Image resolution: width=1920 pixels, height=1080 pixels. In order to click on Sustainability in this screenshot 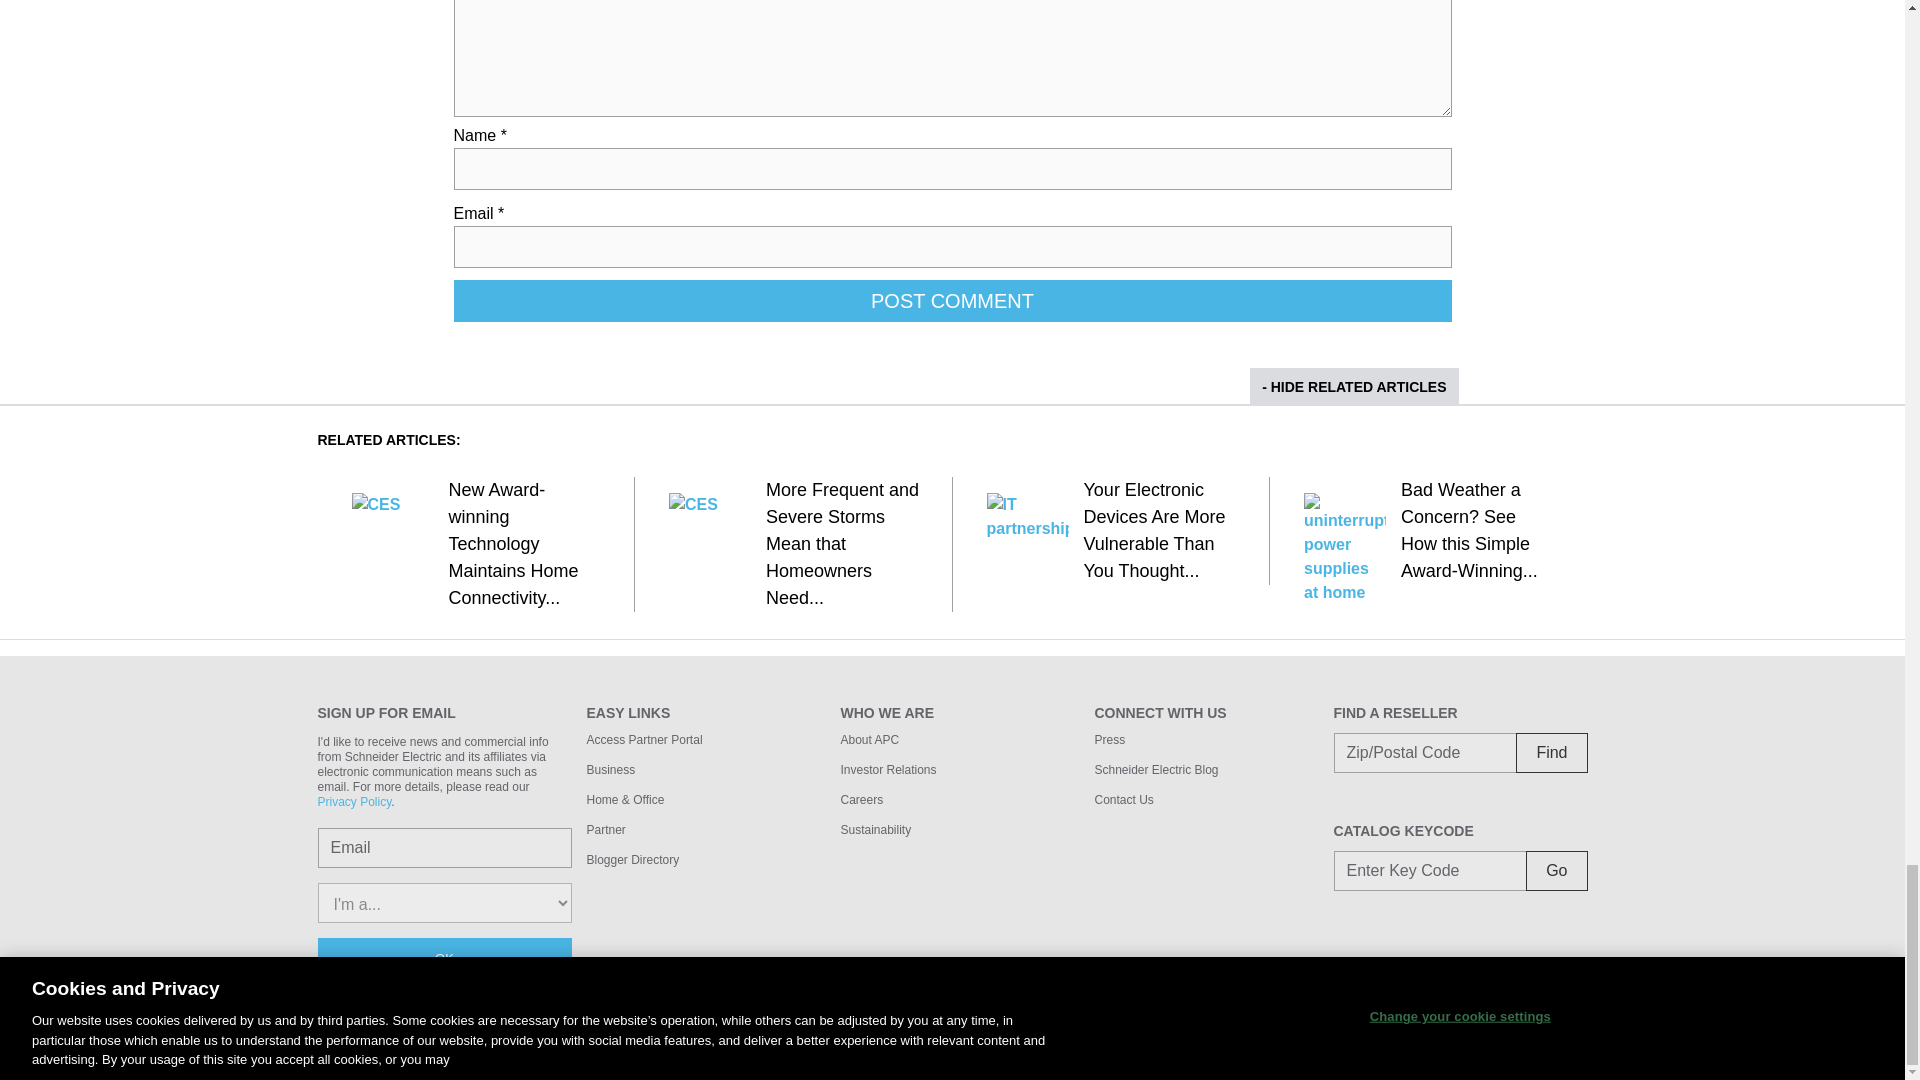, I will do `click(875, 830)`.